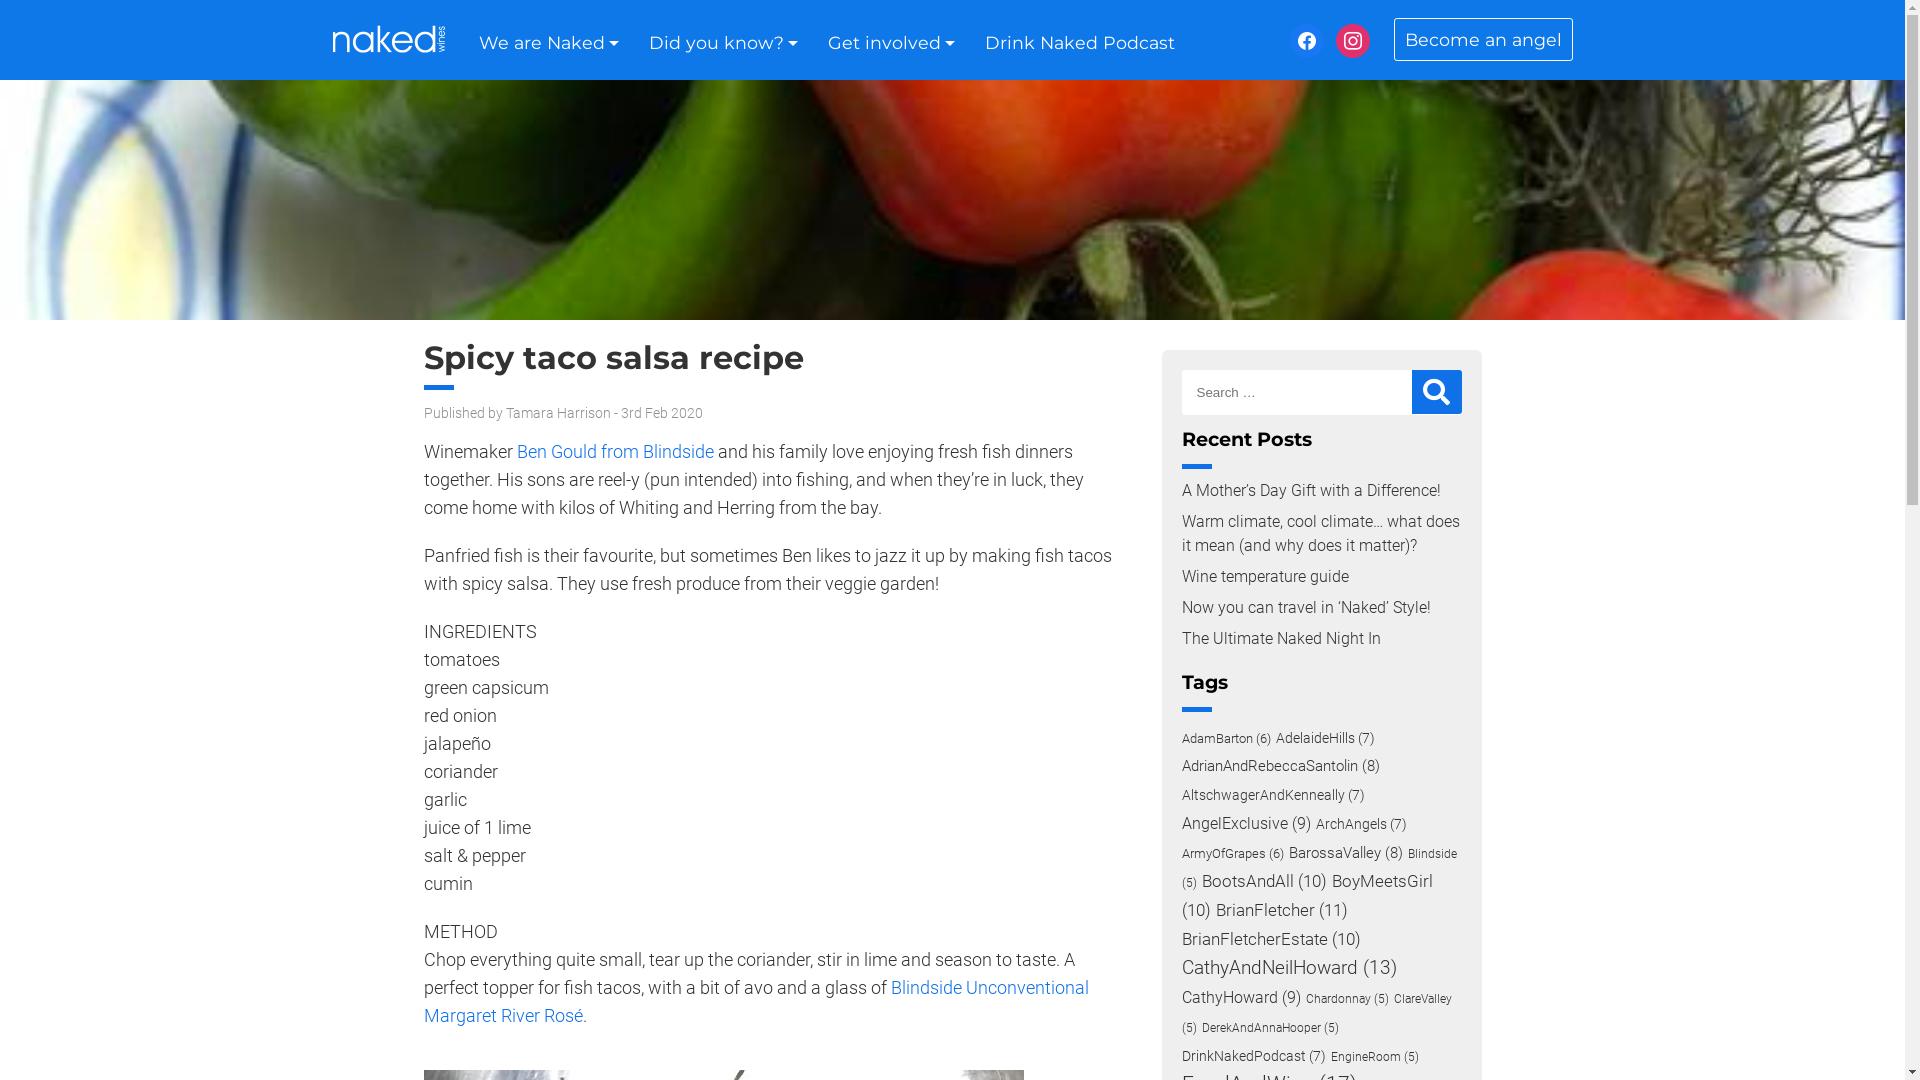 This screenshot has width=1920, height=1080. Describe the element at coordinates (1270, 1028) in the screenshot. I see `DerekAndAnnaHooper (5)` at that location.